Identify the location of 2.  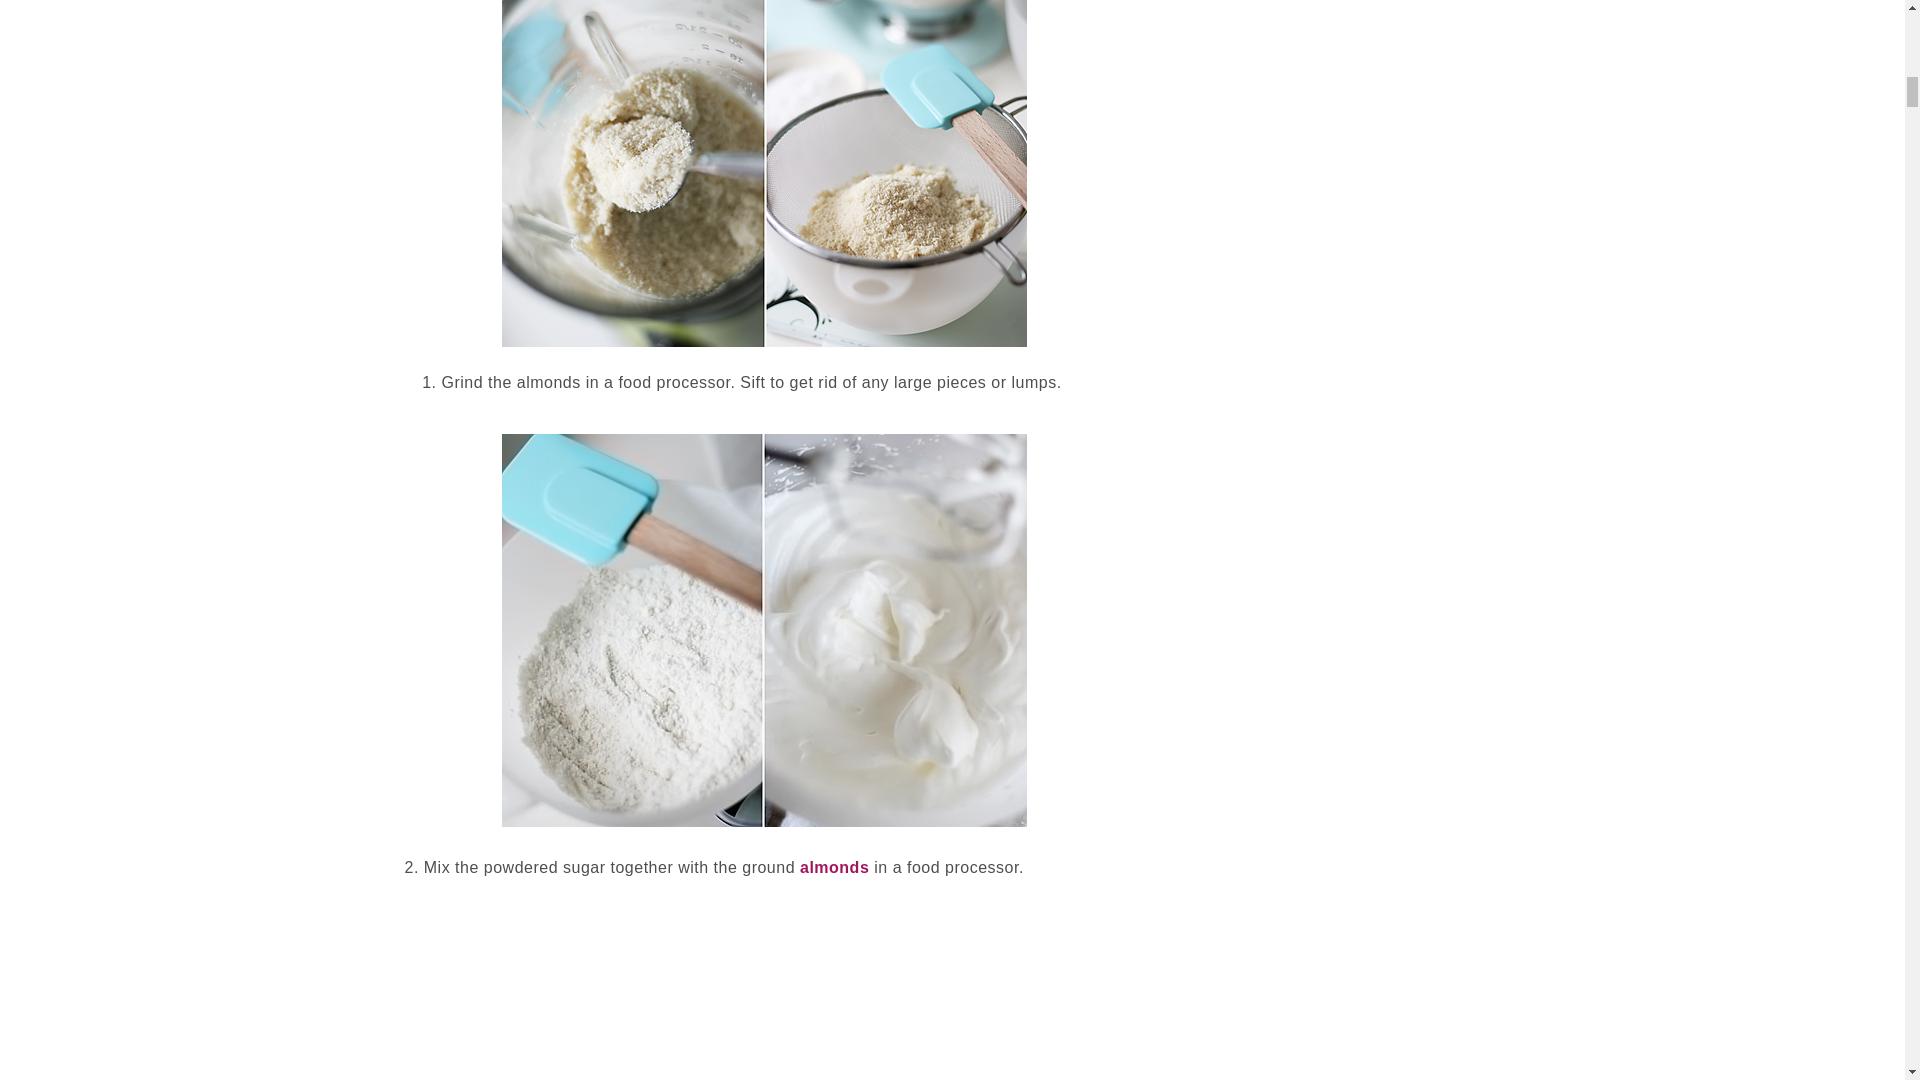
(764, 173).